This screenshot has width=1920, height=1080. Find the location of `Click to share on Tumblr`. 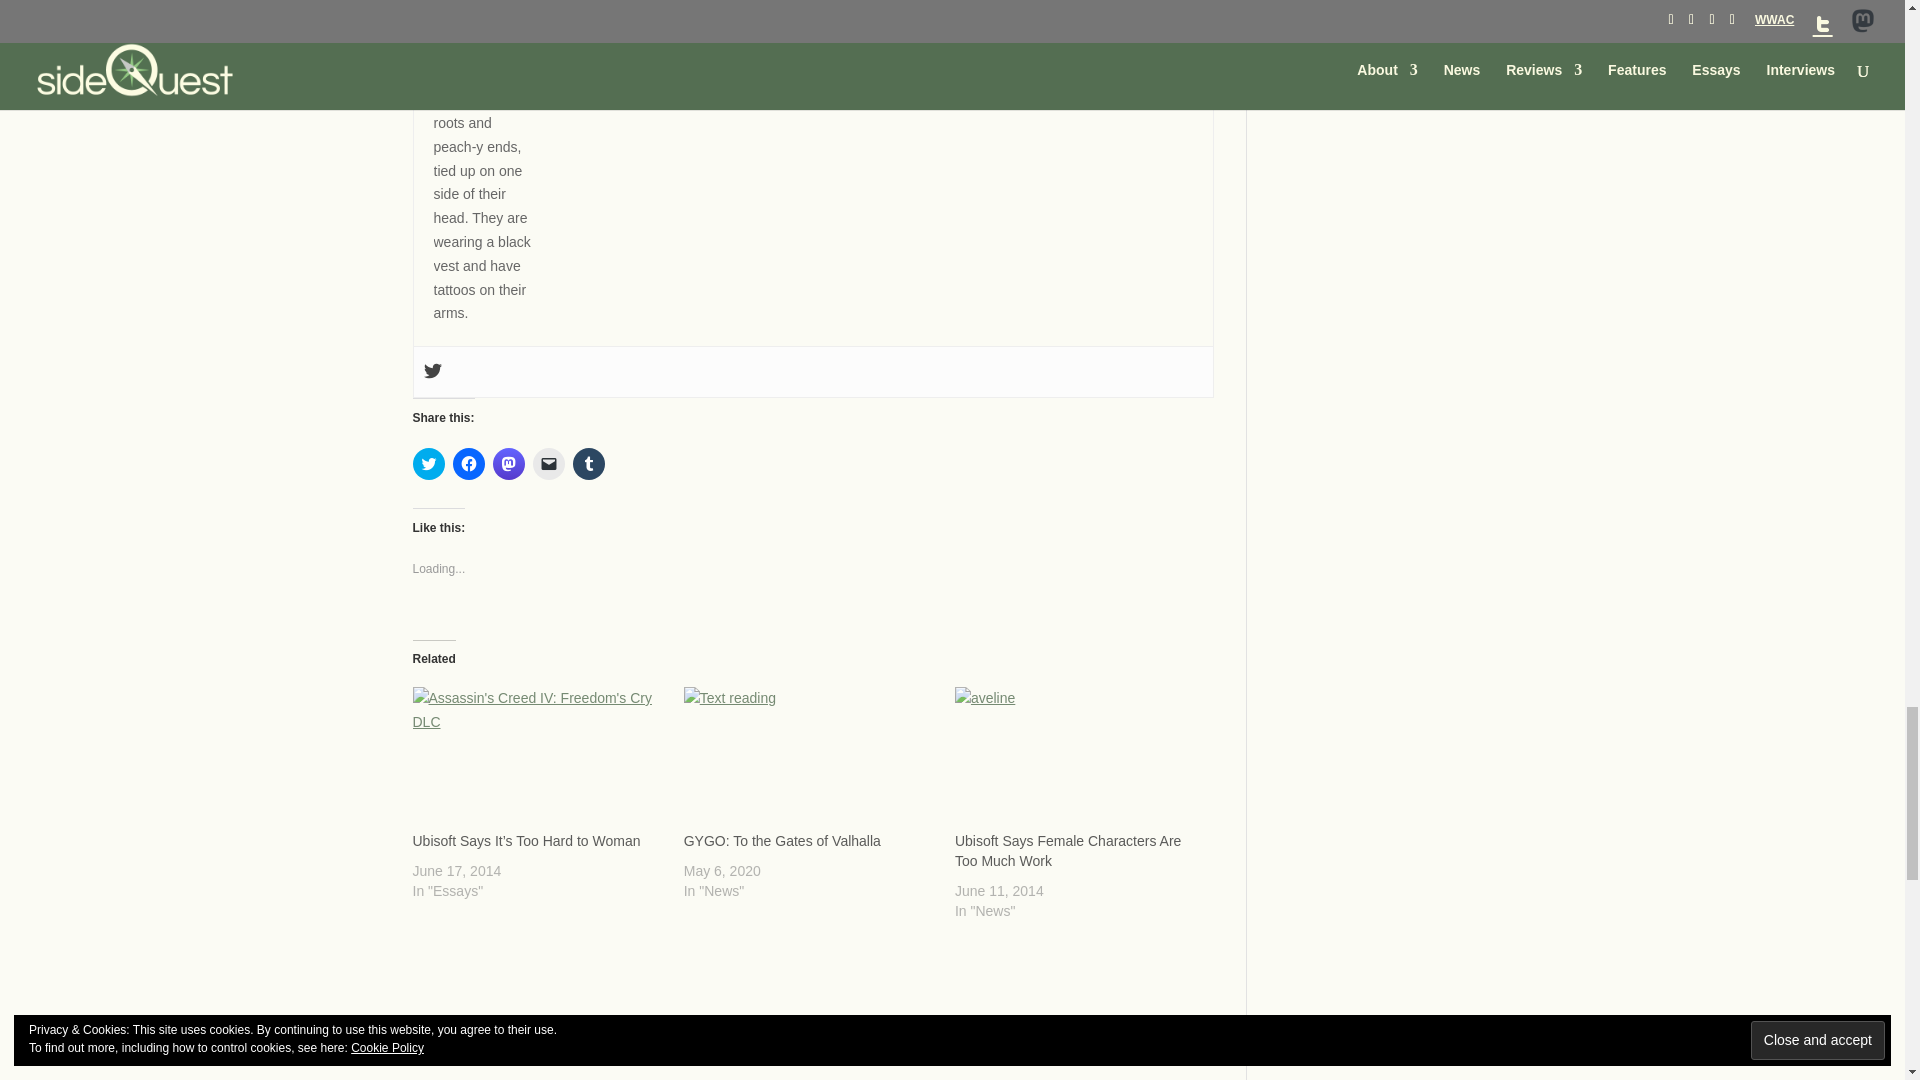

Click to share on Tumblr is located at coordinates (588, 464).